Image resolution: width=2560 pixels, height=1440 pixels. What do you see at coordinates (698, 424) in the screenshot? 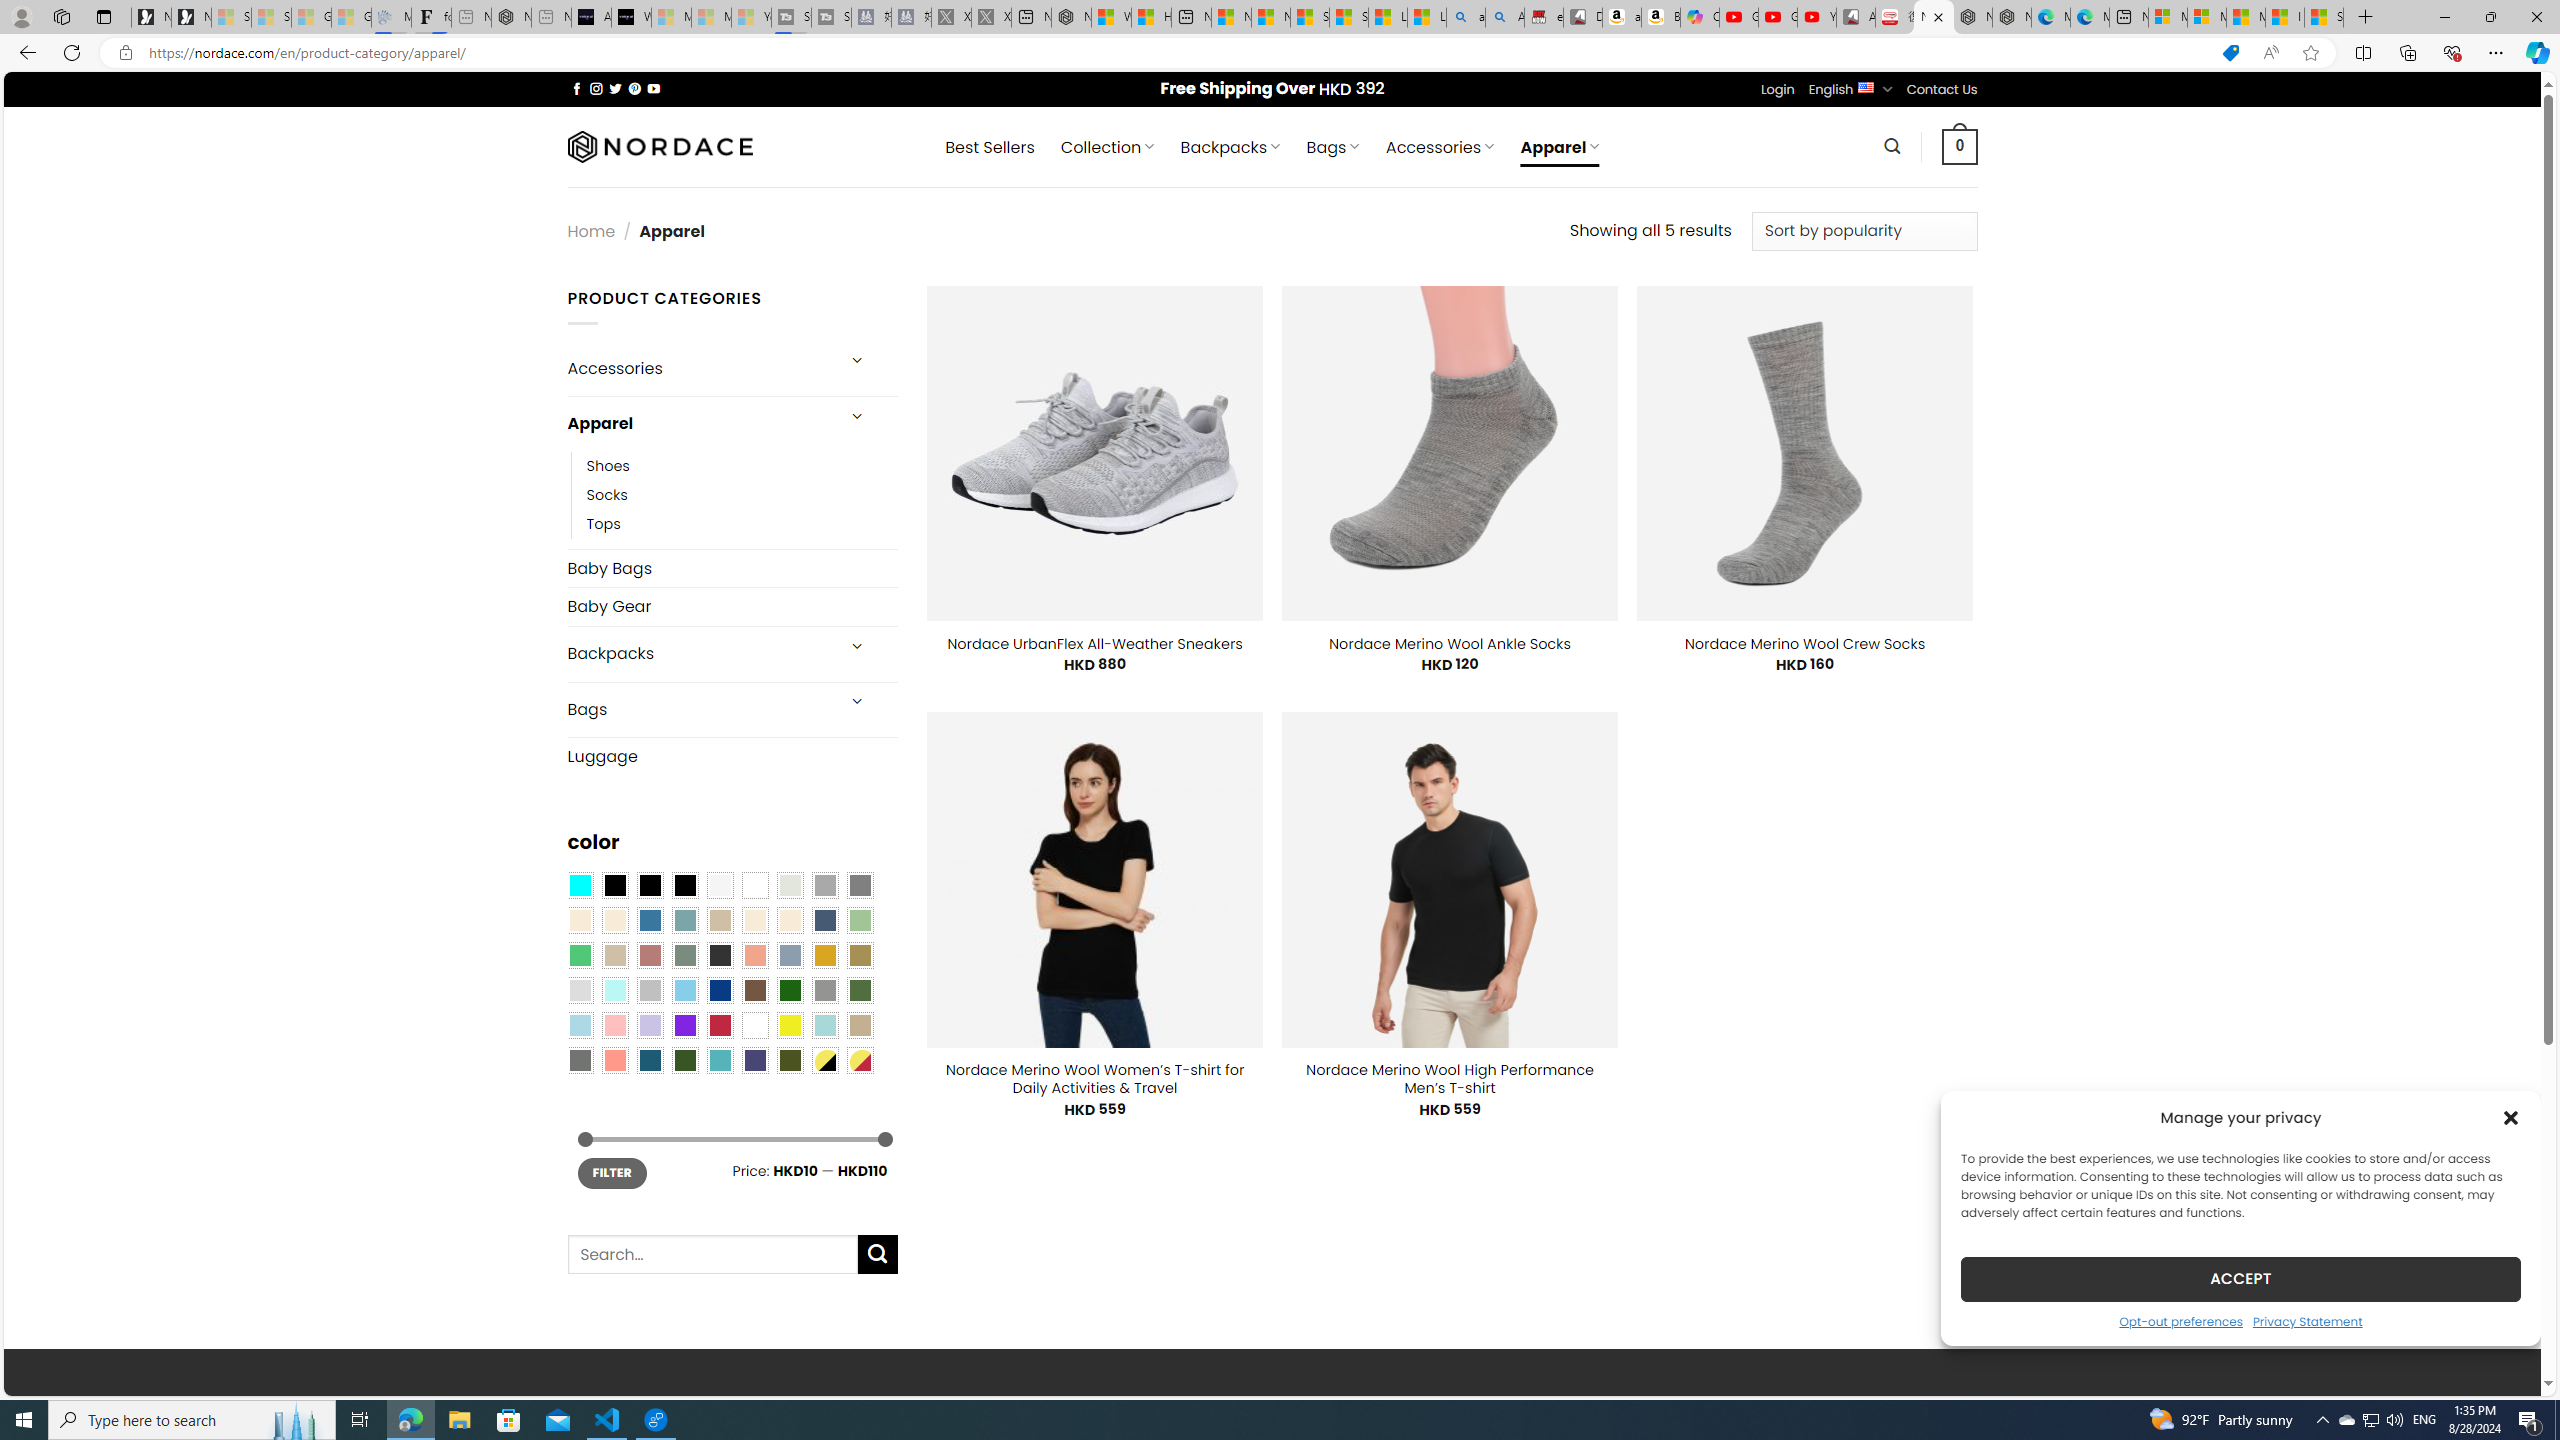
I see `Apparel` at bounding box center [698, 424].